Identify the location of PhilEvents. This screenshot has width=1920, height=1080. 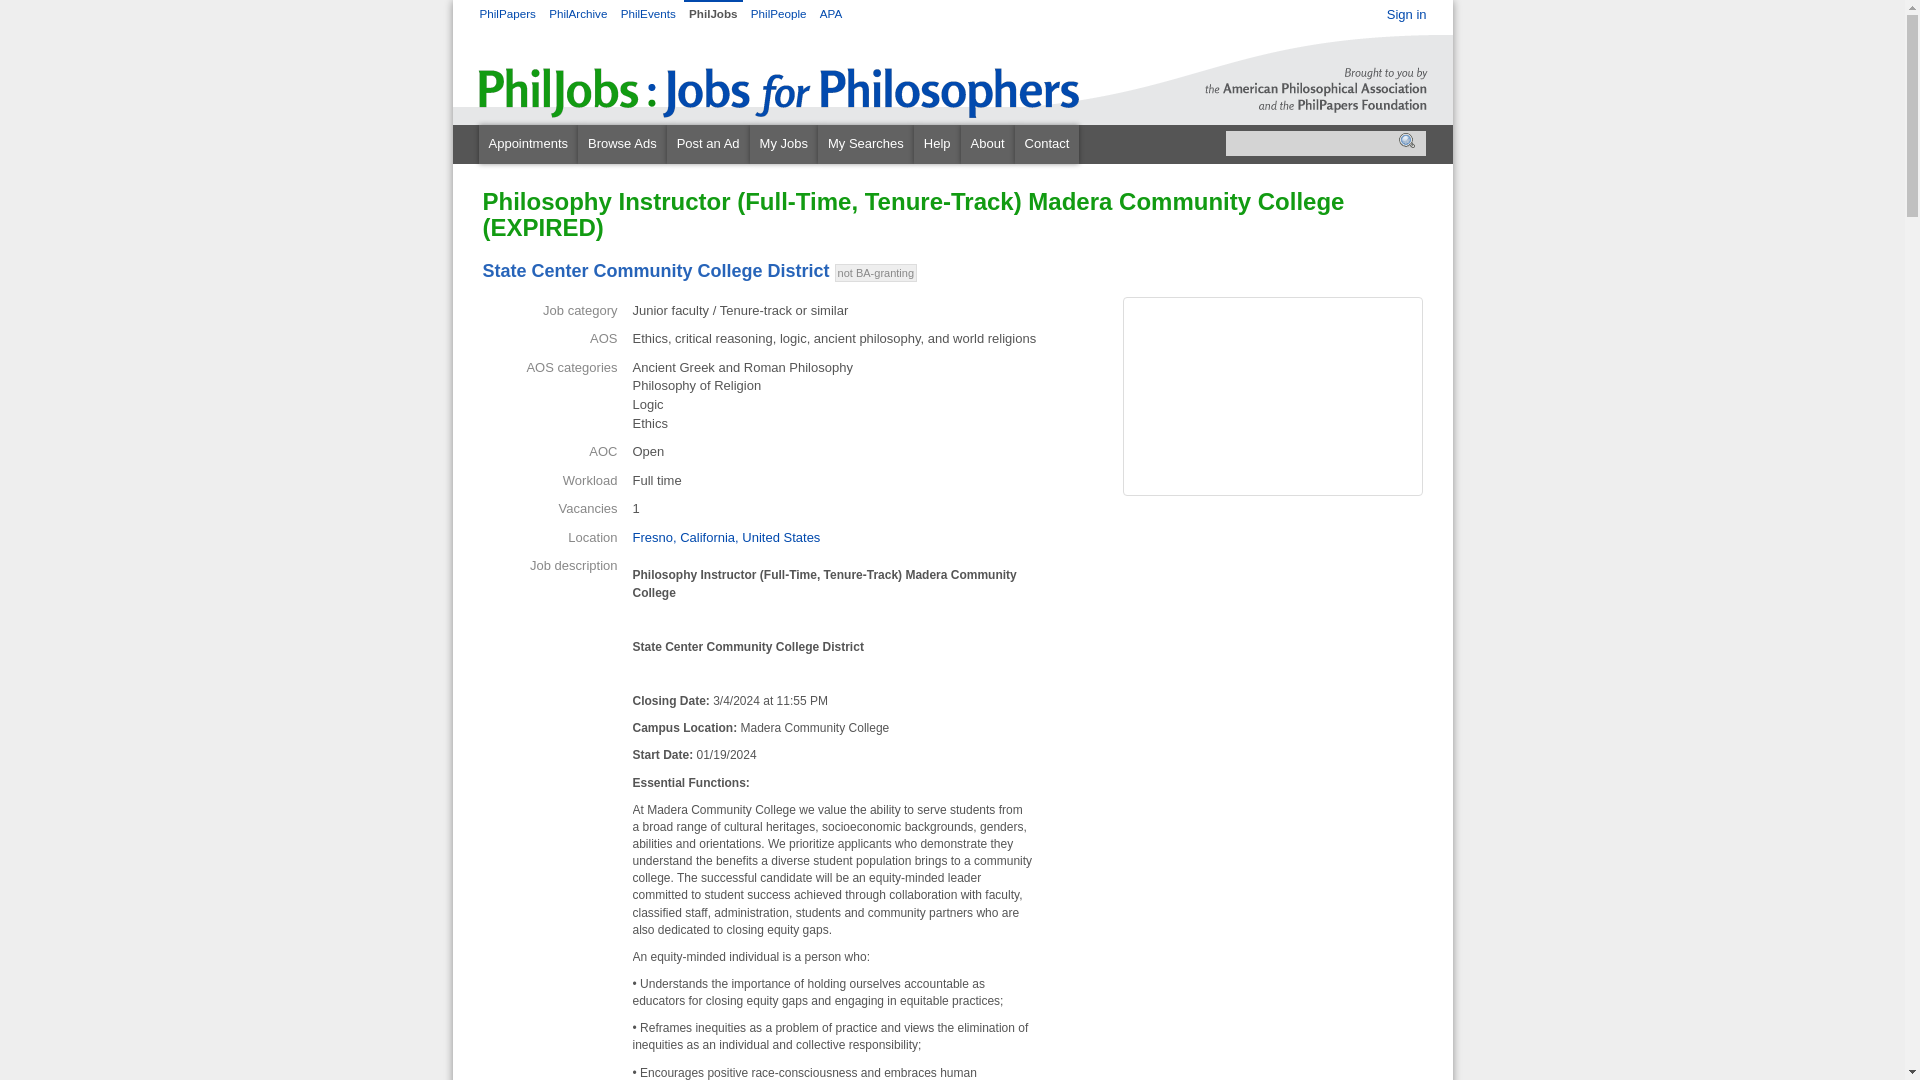
(650, 13).